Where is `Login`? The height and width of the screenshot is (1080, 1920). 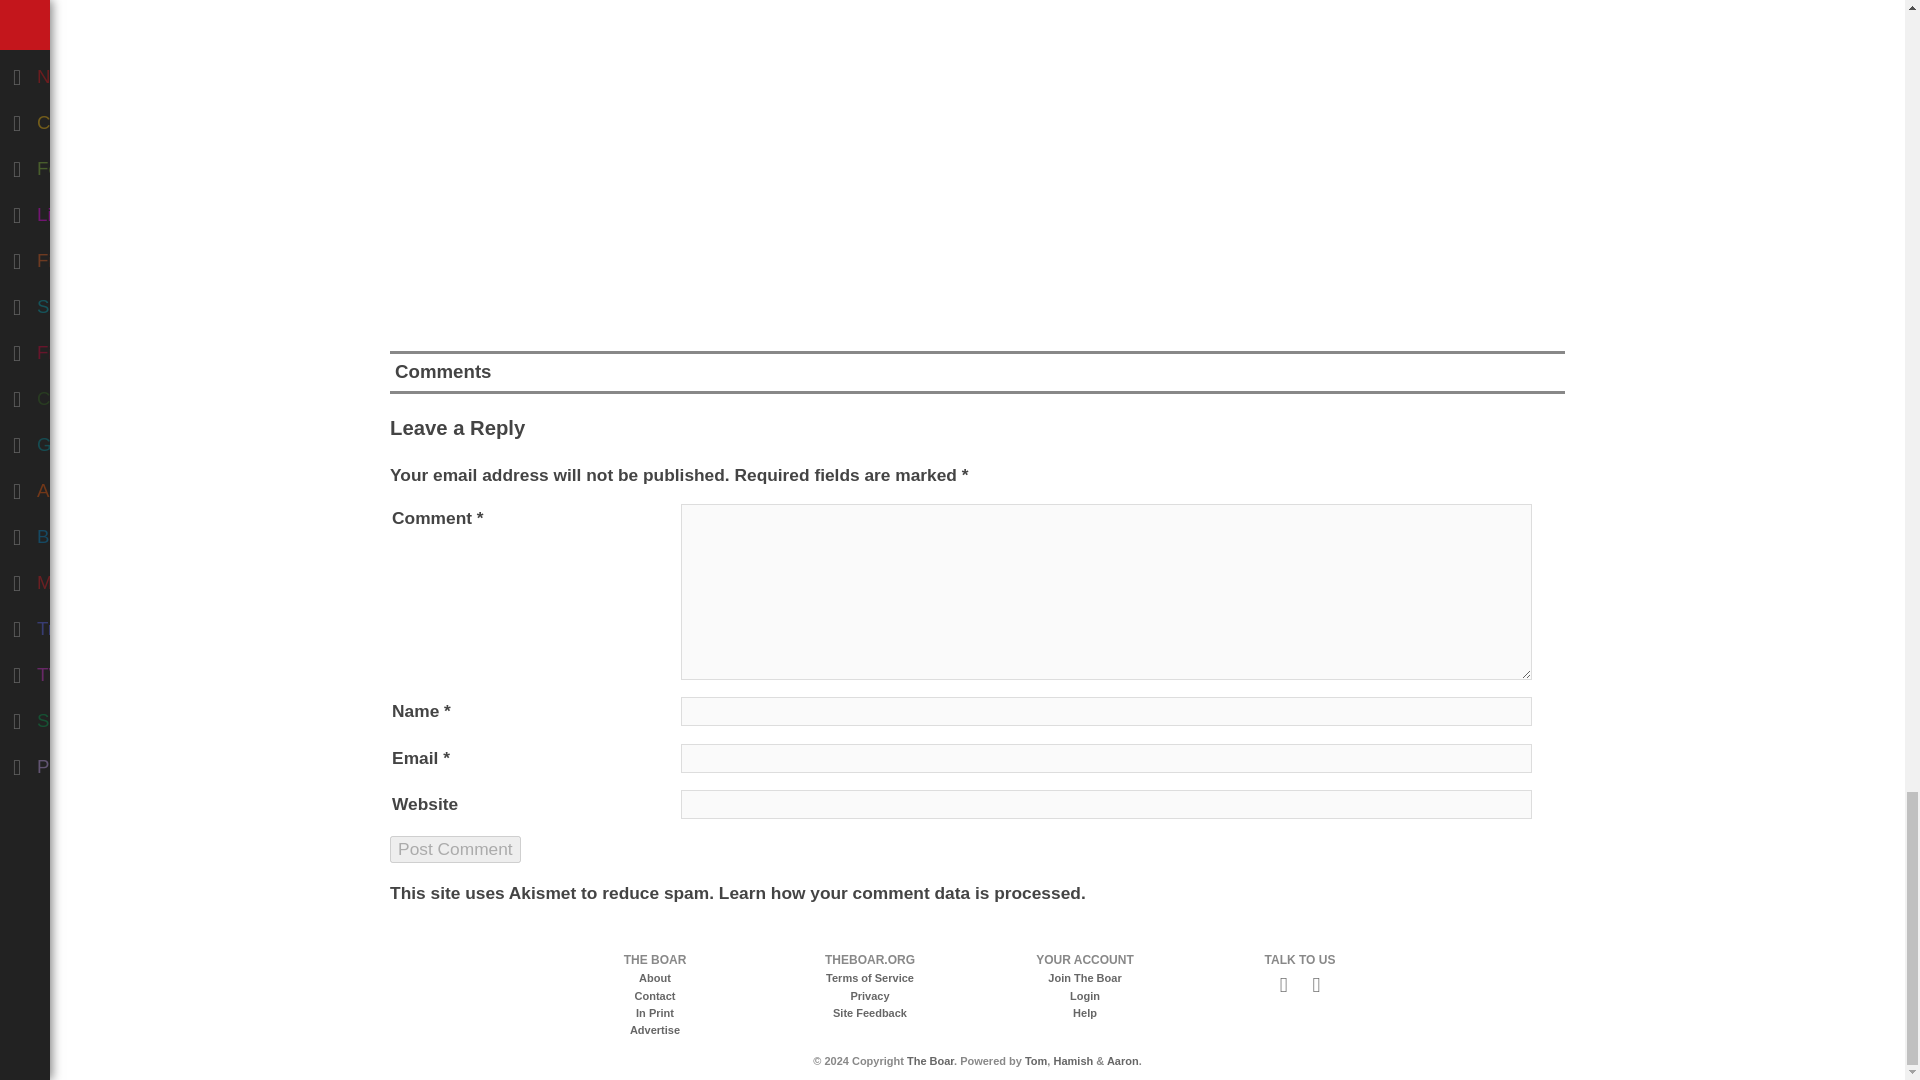 Login is located at coordinates (1084, 996).